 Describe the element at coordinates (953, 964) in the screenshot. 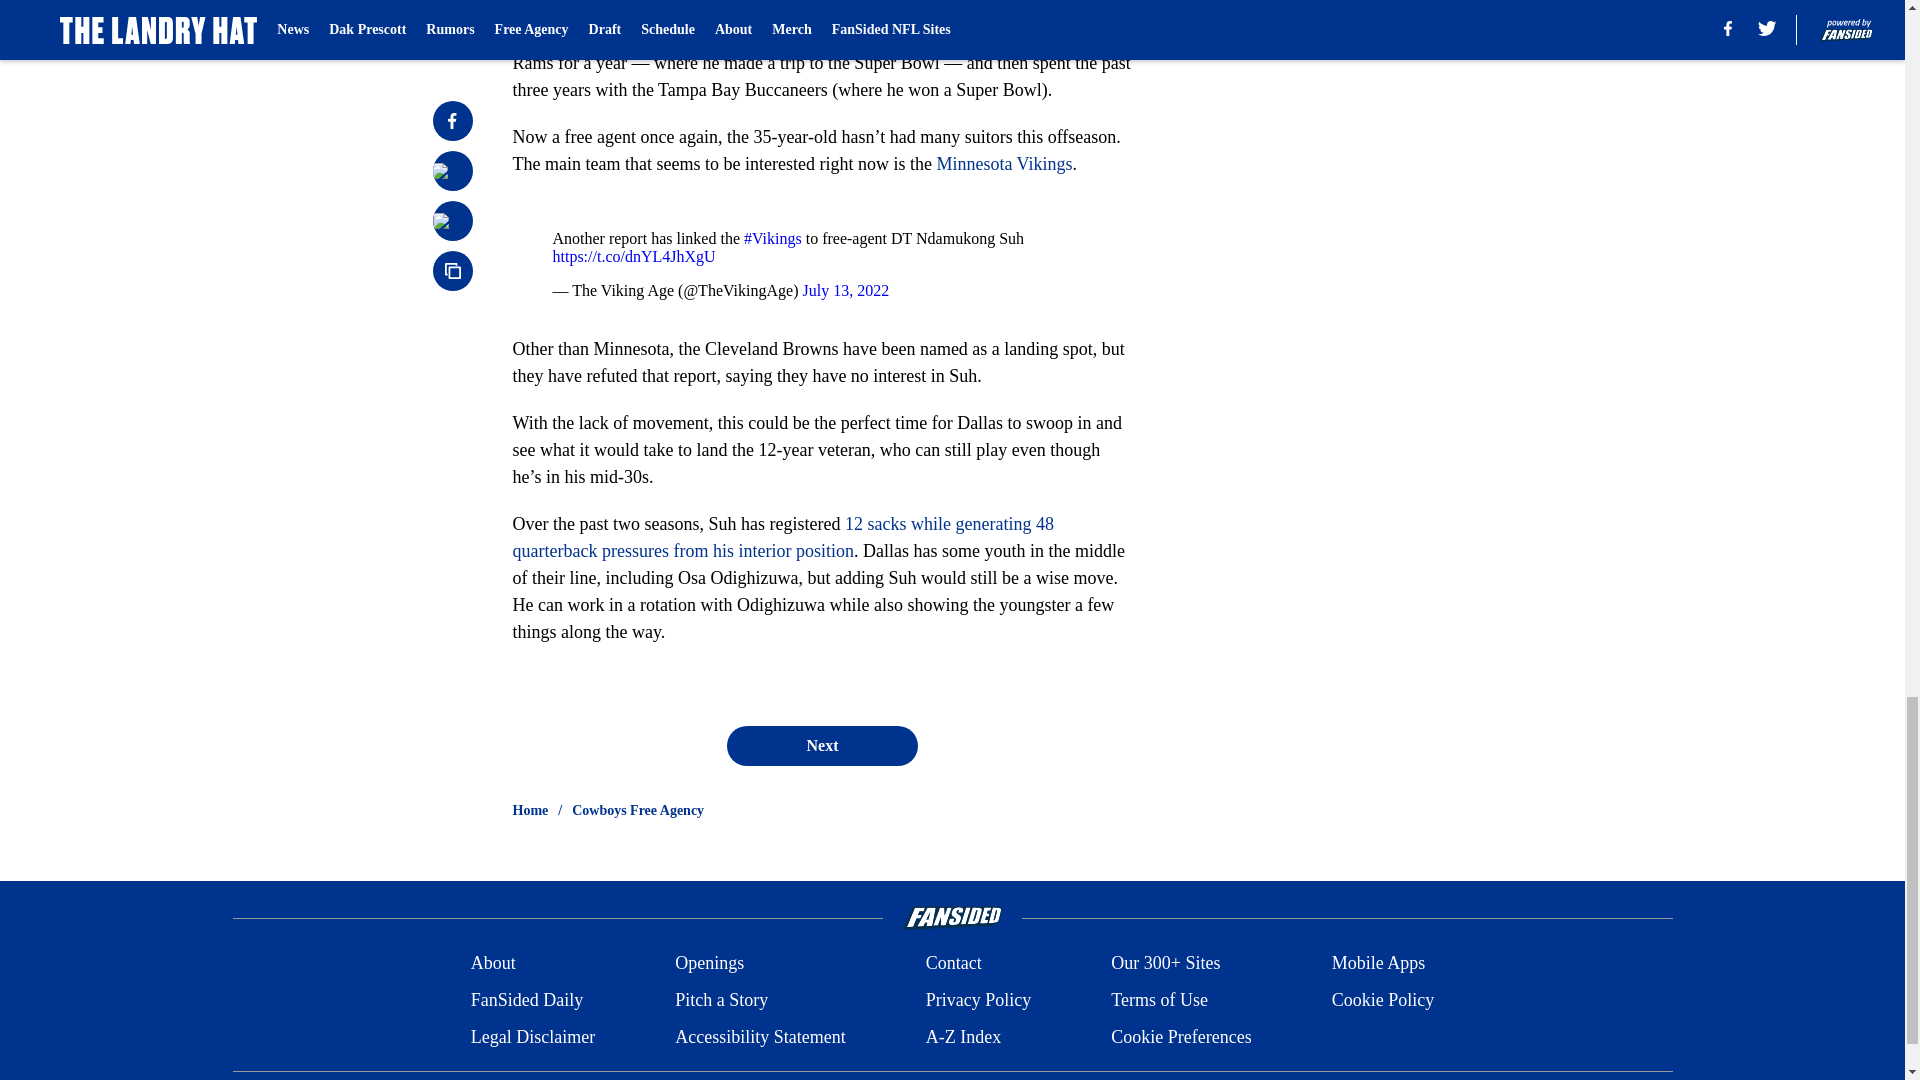

I see `Contact` at that location.